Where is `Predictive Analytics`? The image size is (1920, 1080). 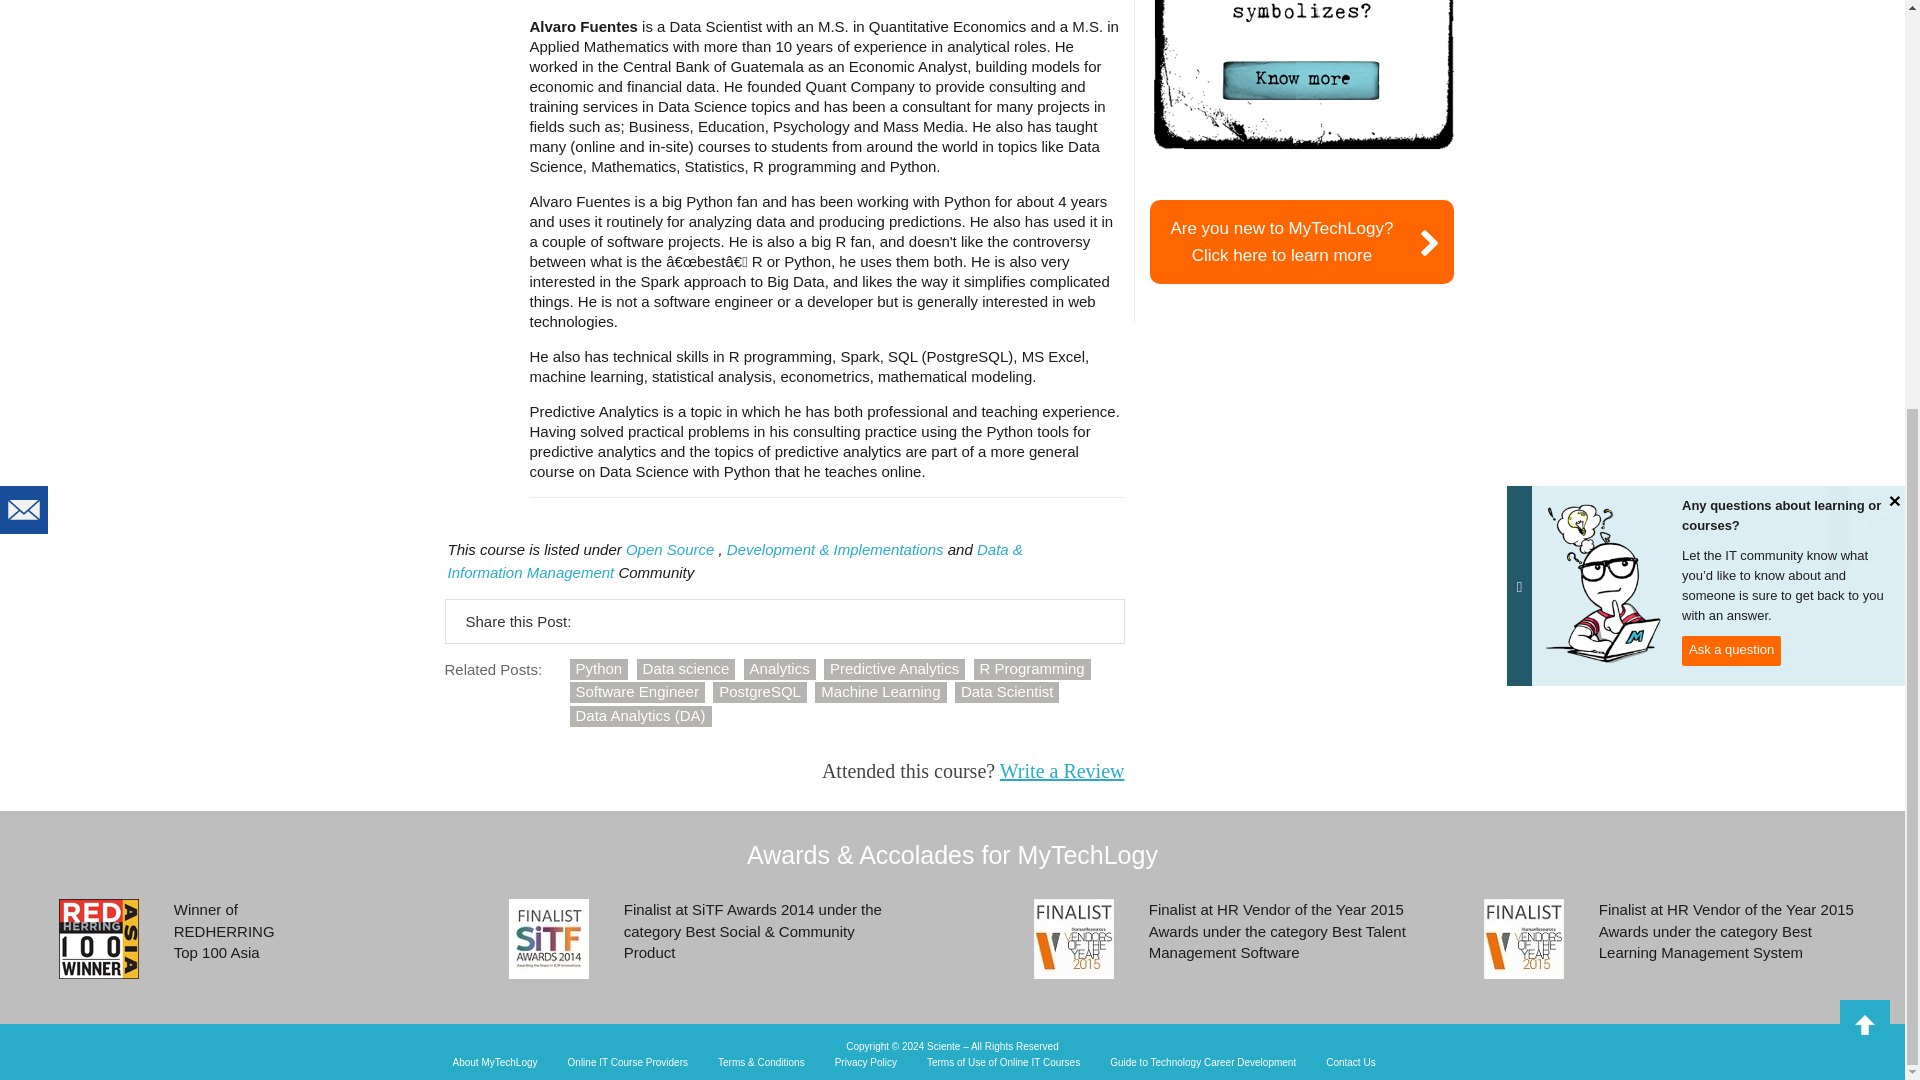
Predictive Analytics is located at coordinates (894, 669).